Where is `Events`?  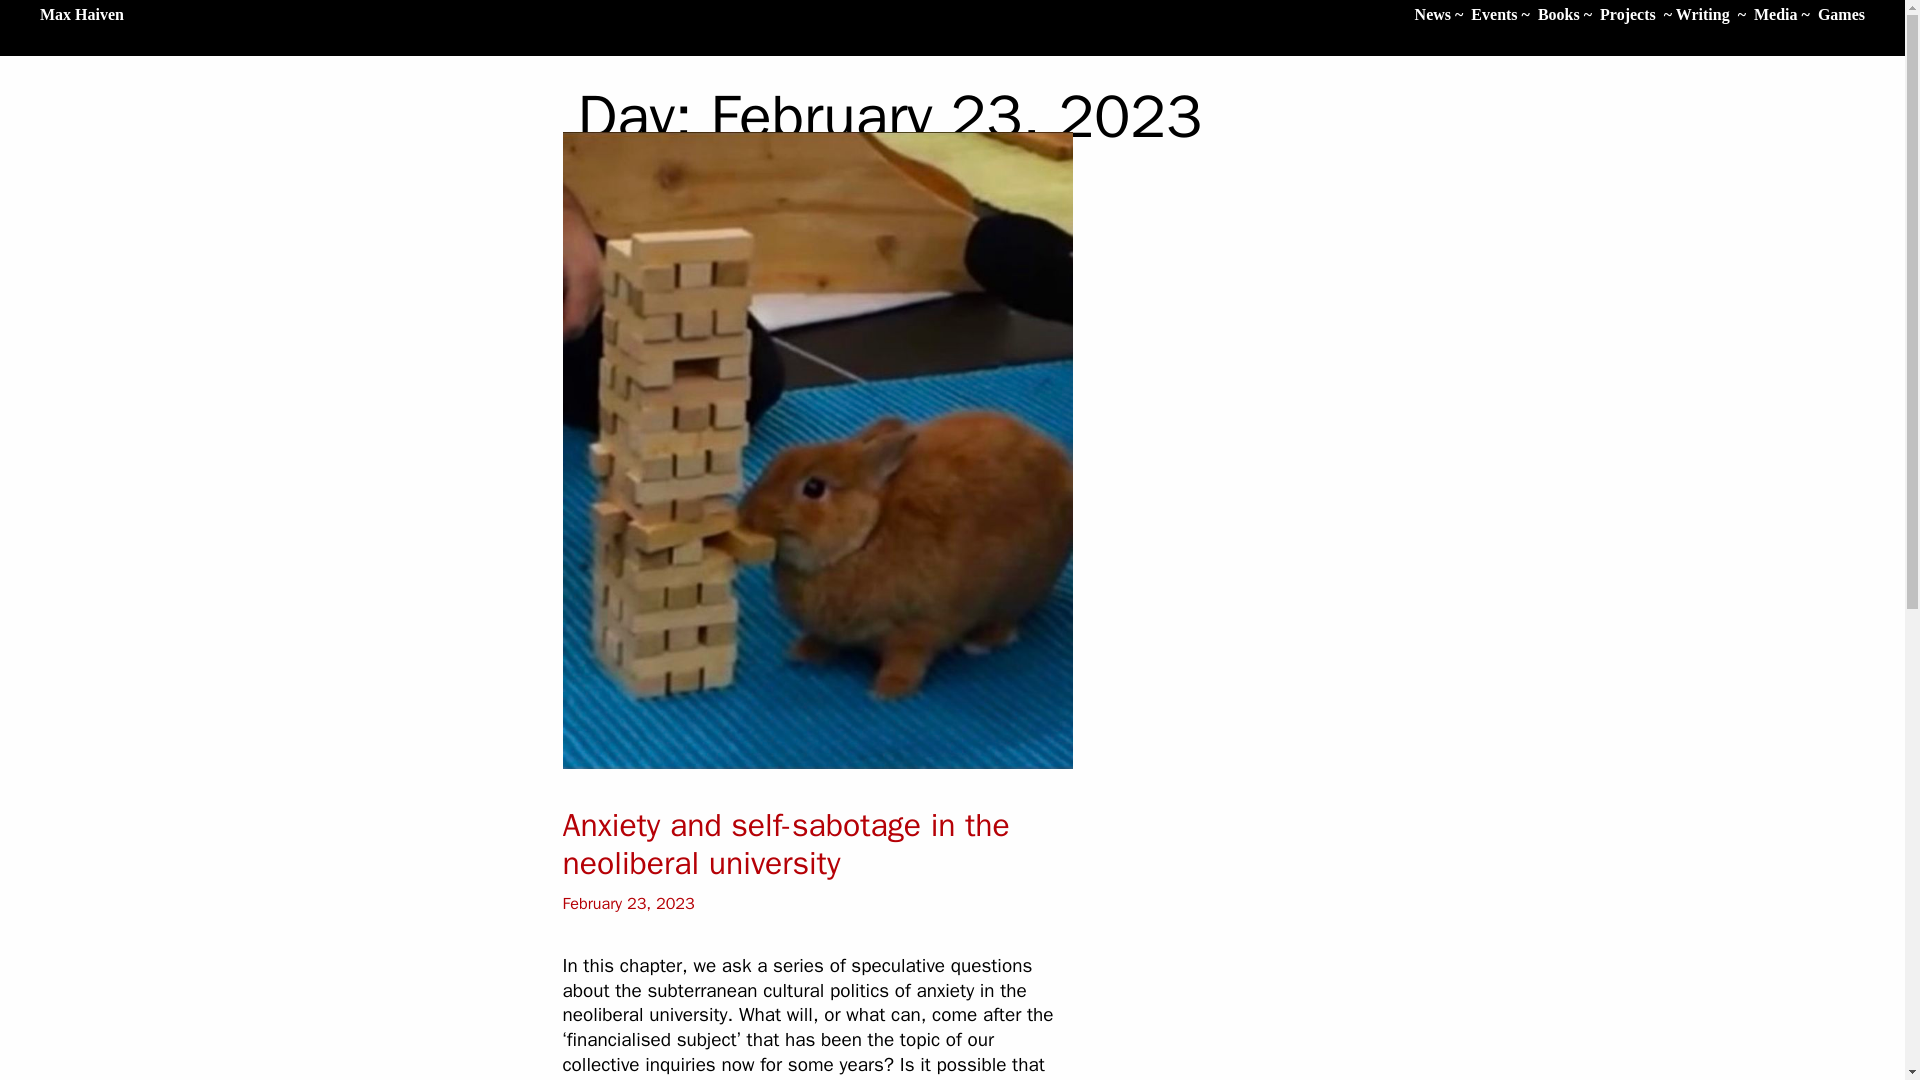
Events is located at coordinates (1493, 14).